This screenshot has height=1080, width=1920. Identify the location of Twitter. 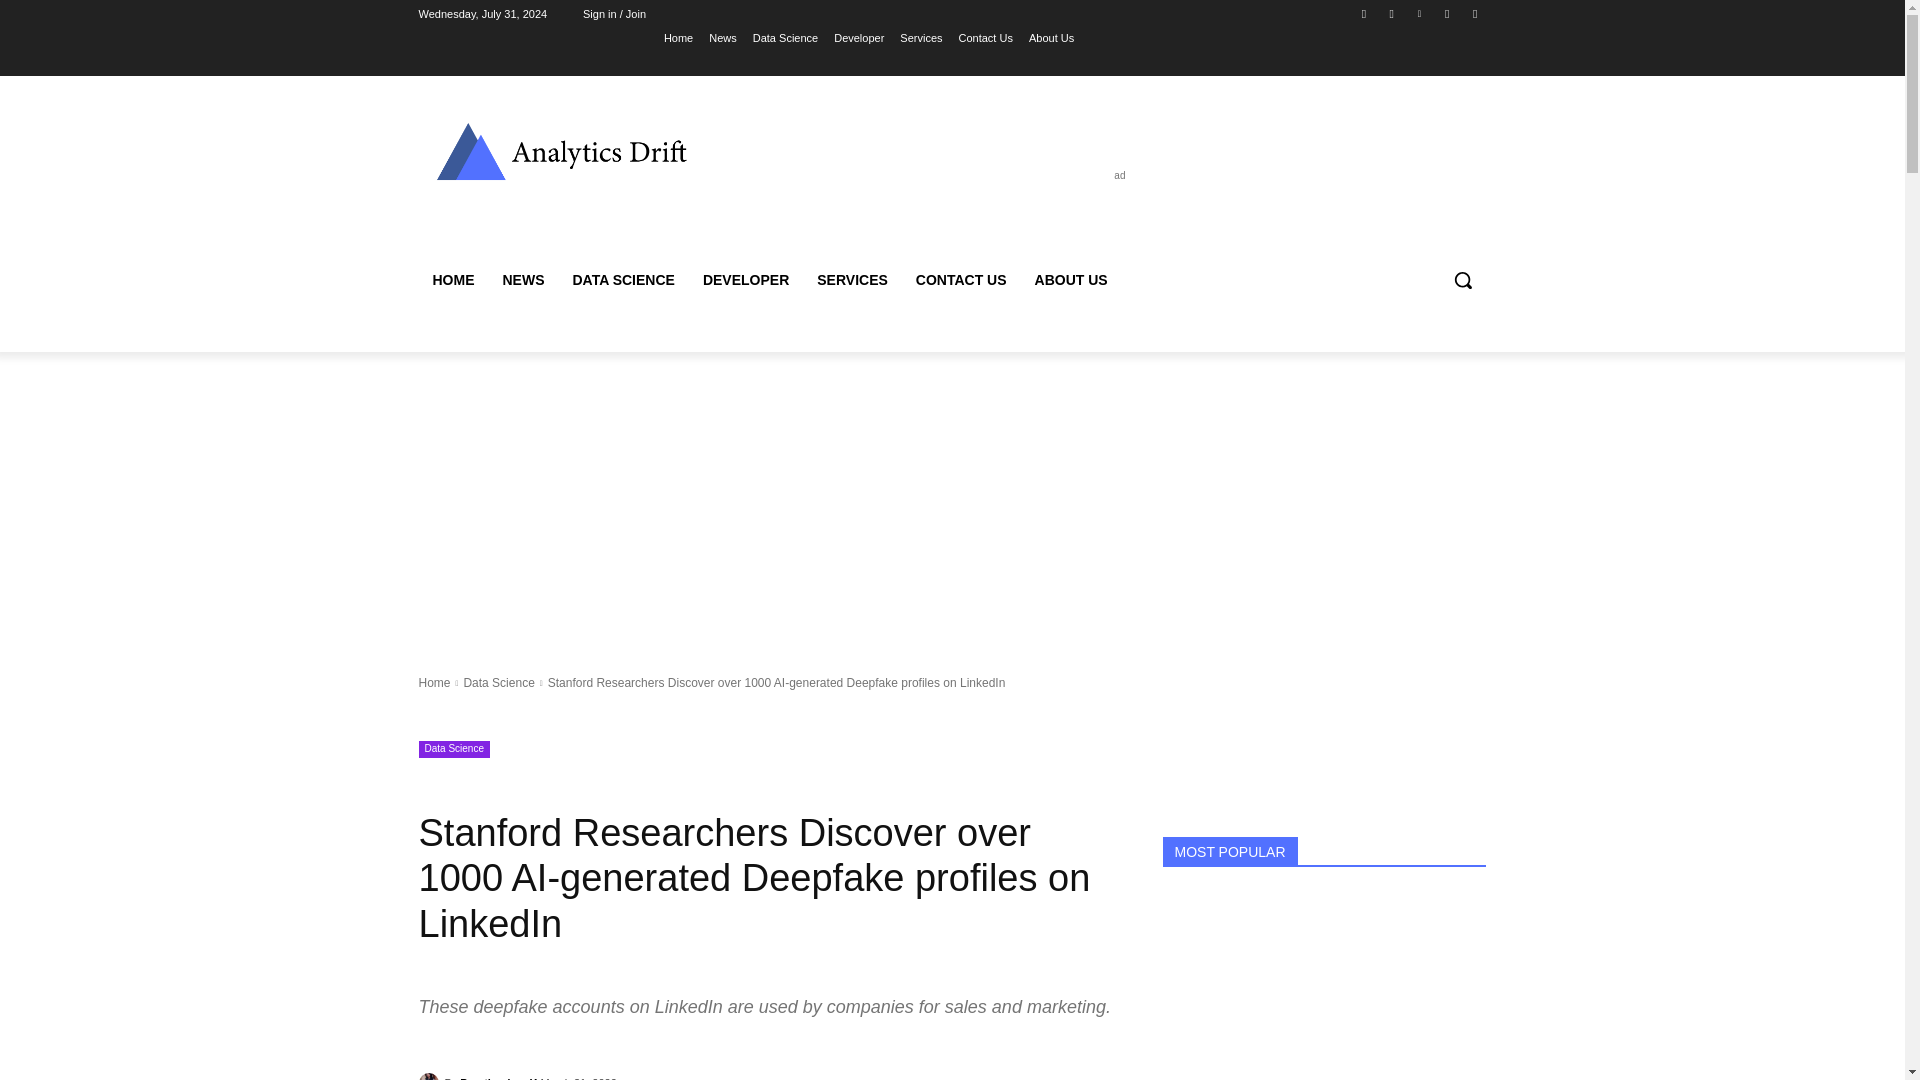
(1474, 13).